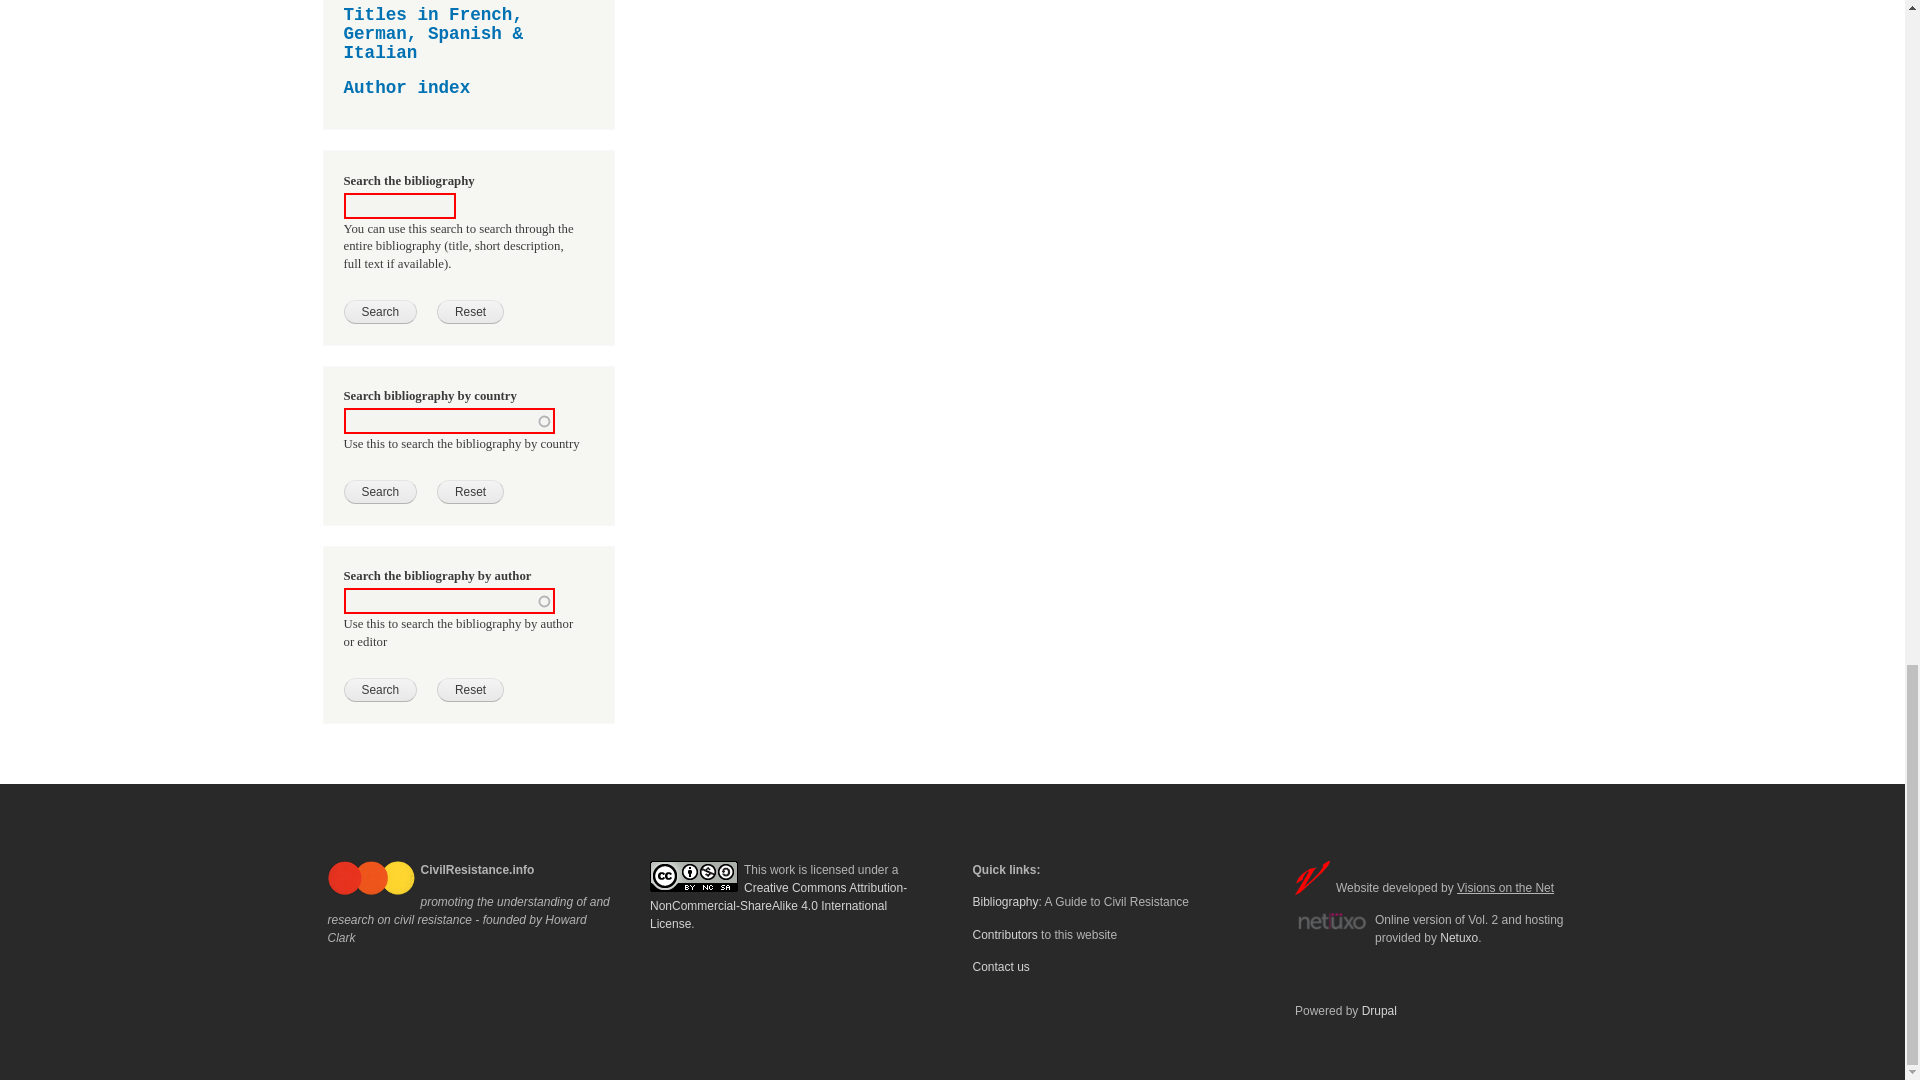 The width and height of the screenshot is (1920, 1080). What do you see at coordinates (470, 492) in the screenshot?
I see `Reset` at bounding box center [470, 492].